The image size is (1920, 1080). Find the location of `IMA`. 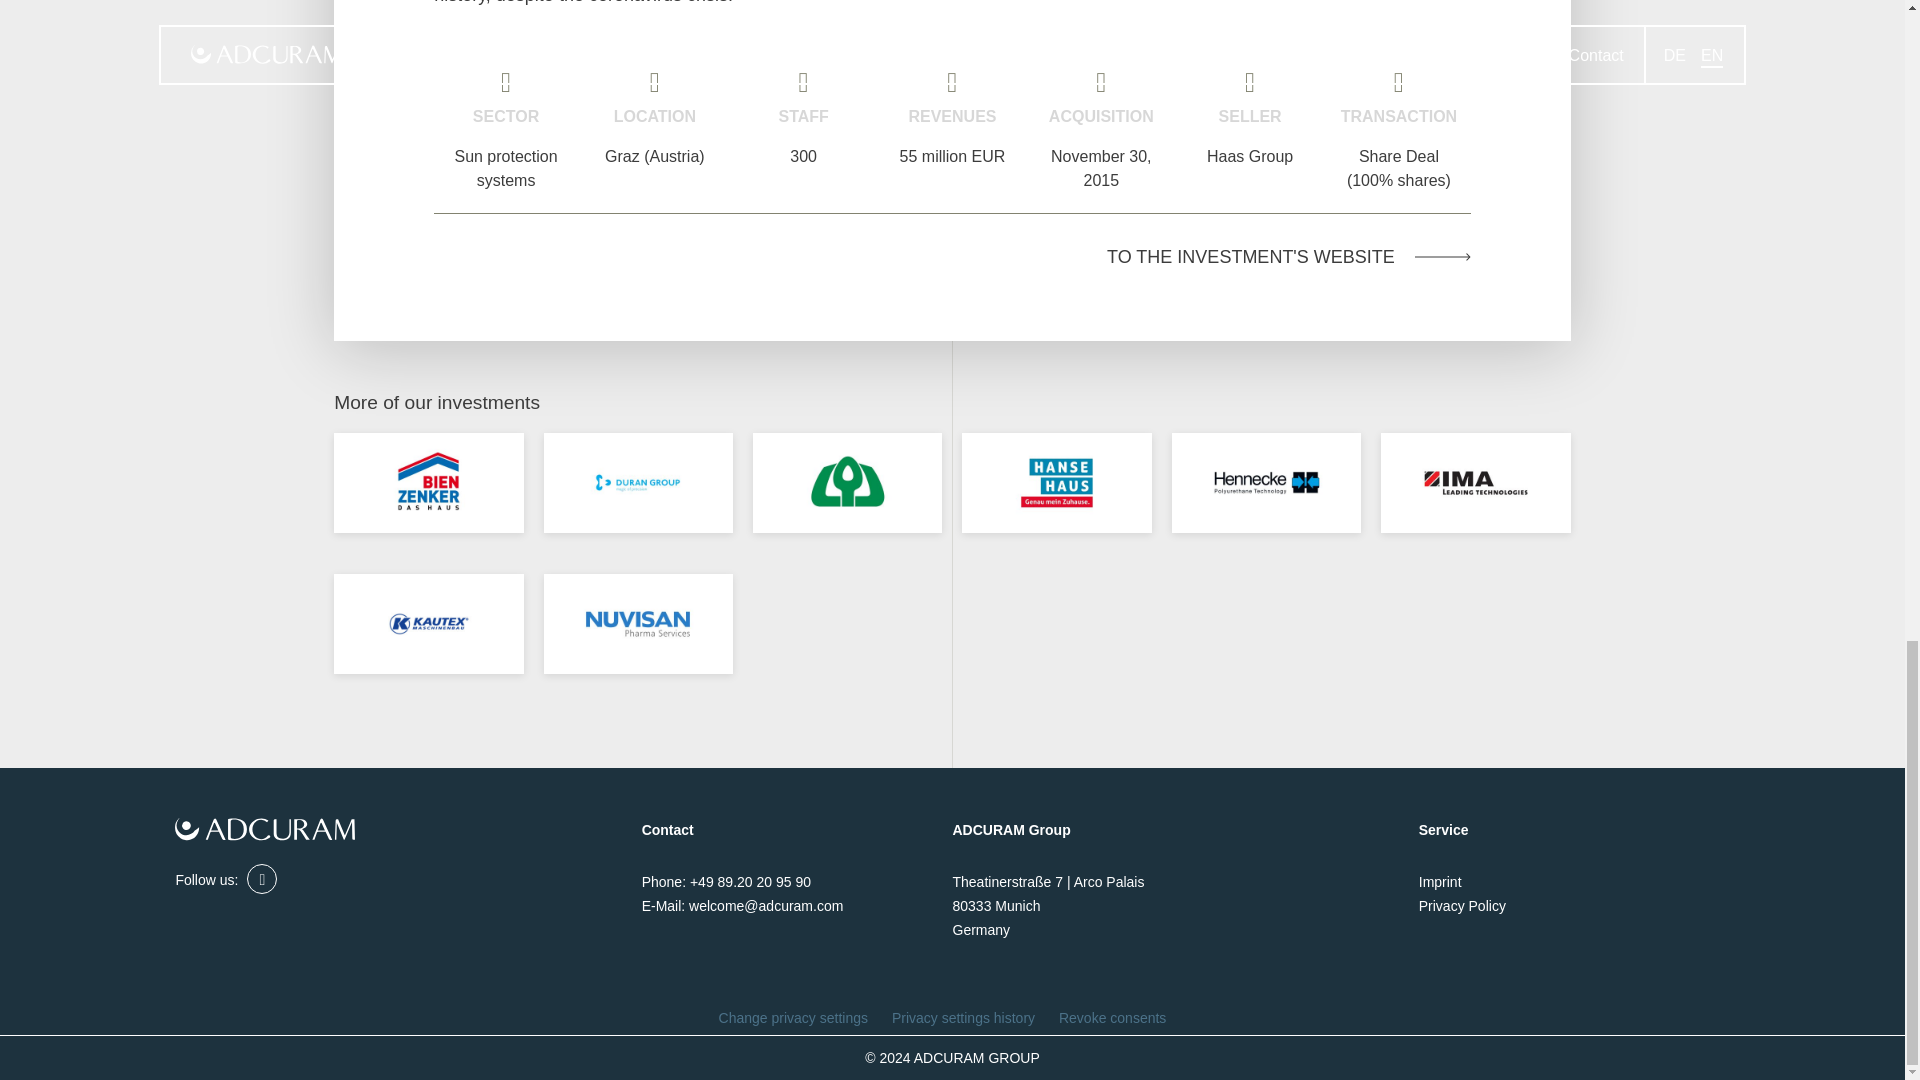

IMA is located at coordinates (1474, 482).